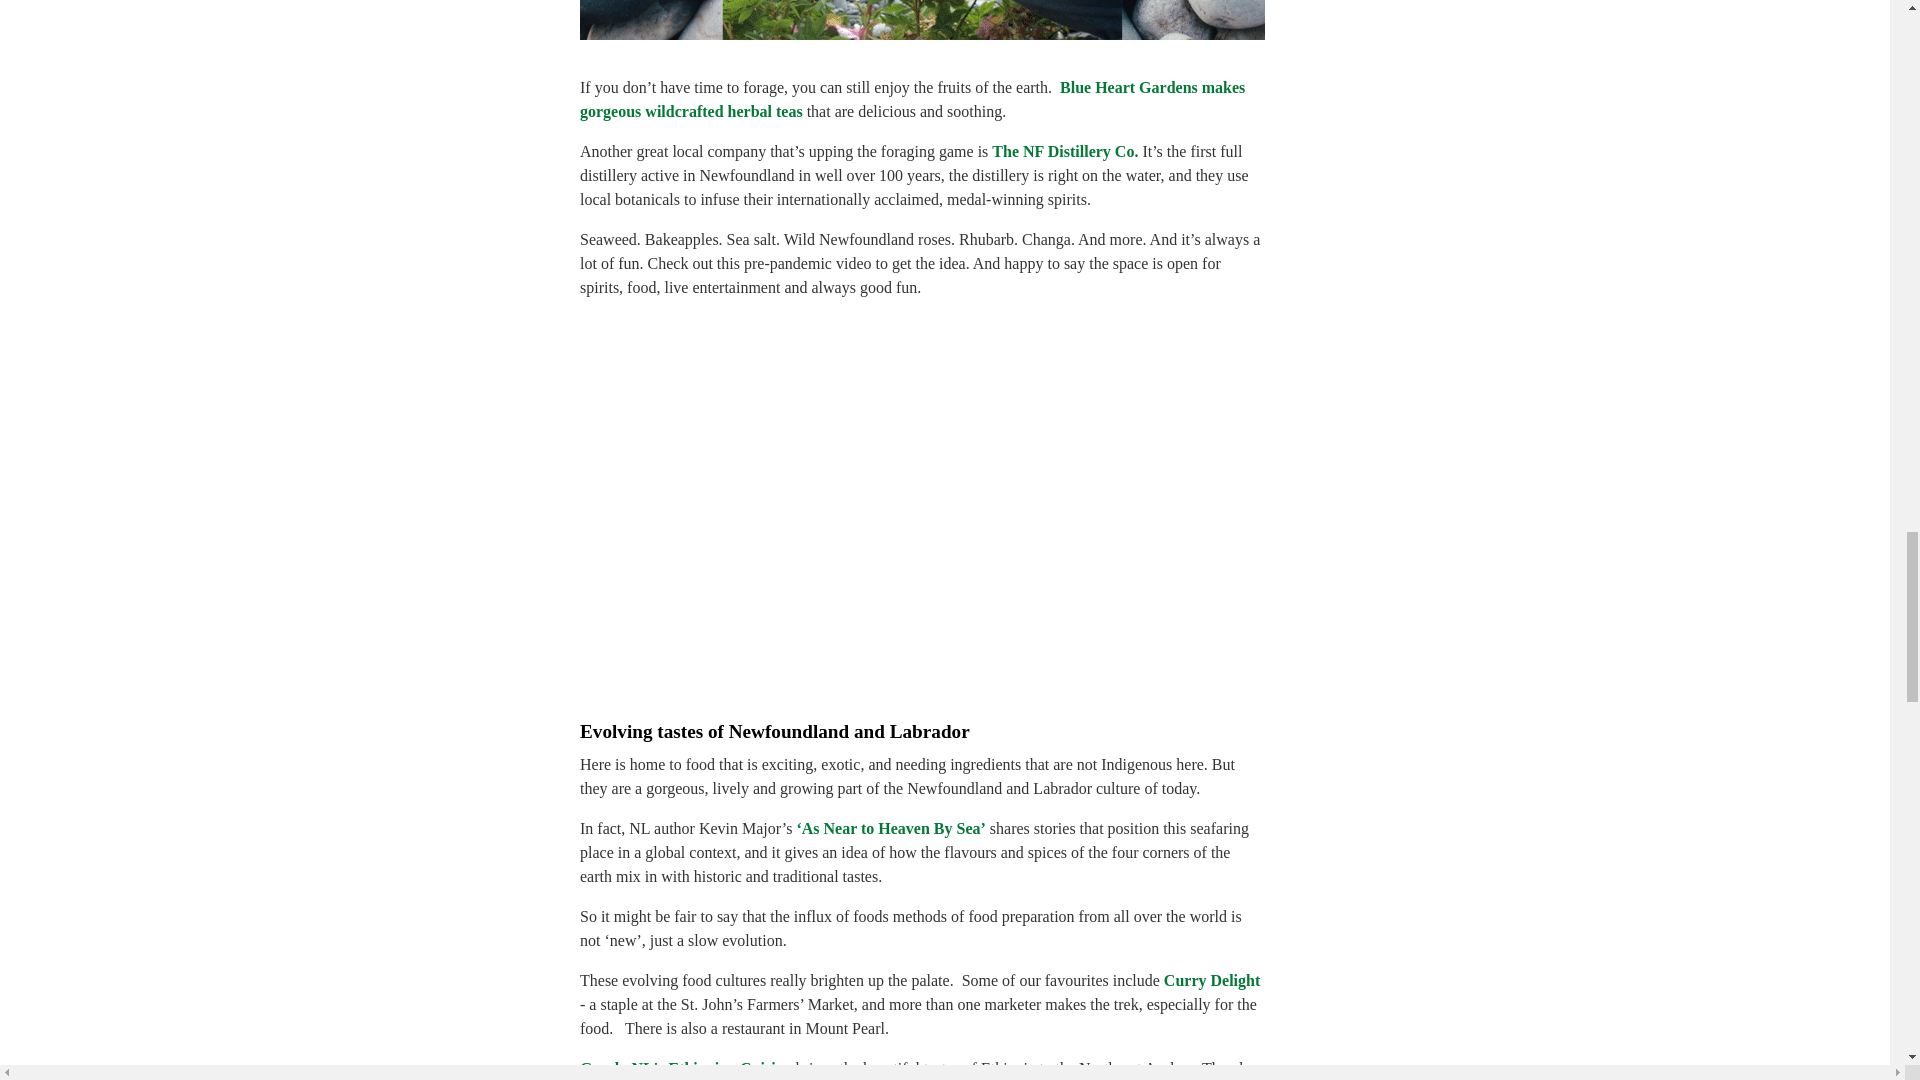 The height and width of the screenshot is (1080, 1920). I want to click on Curry Delight, so click(1211, 980).